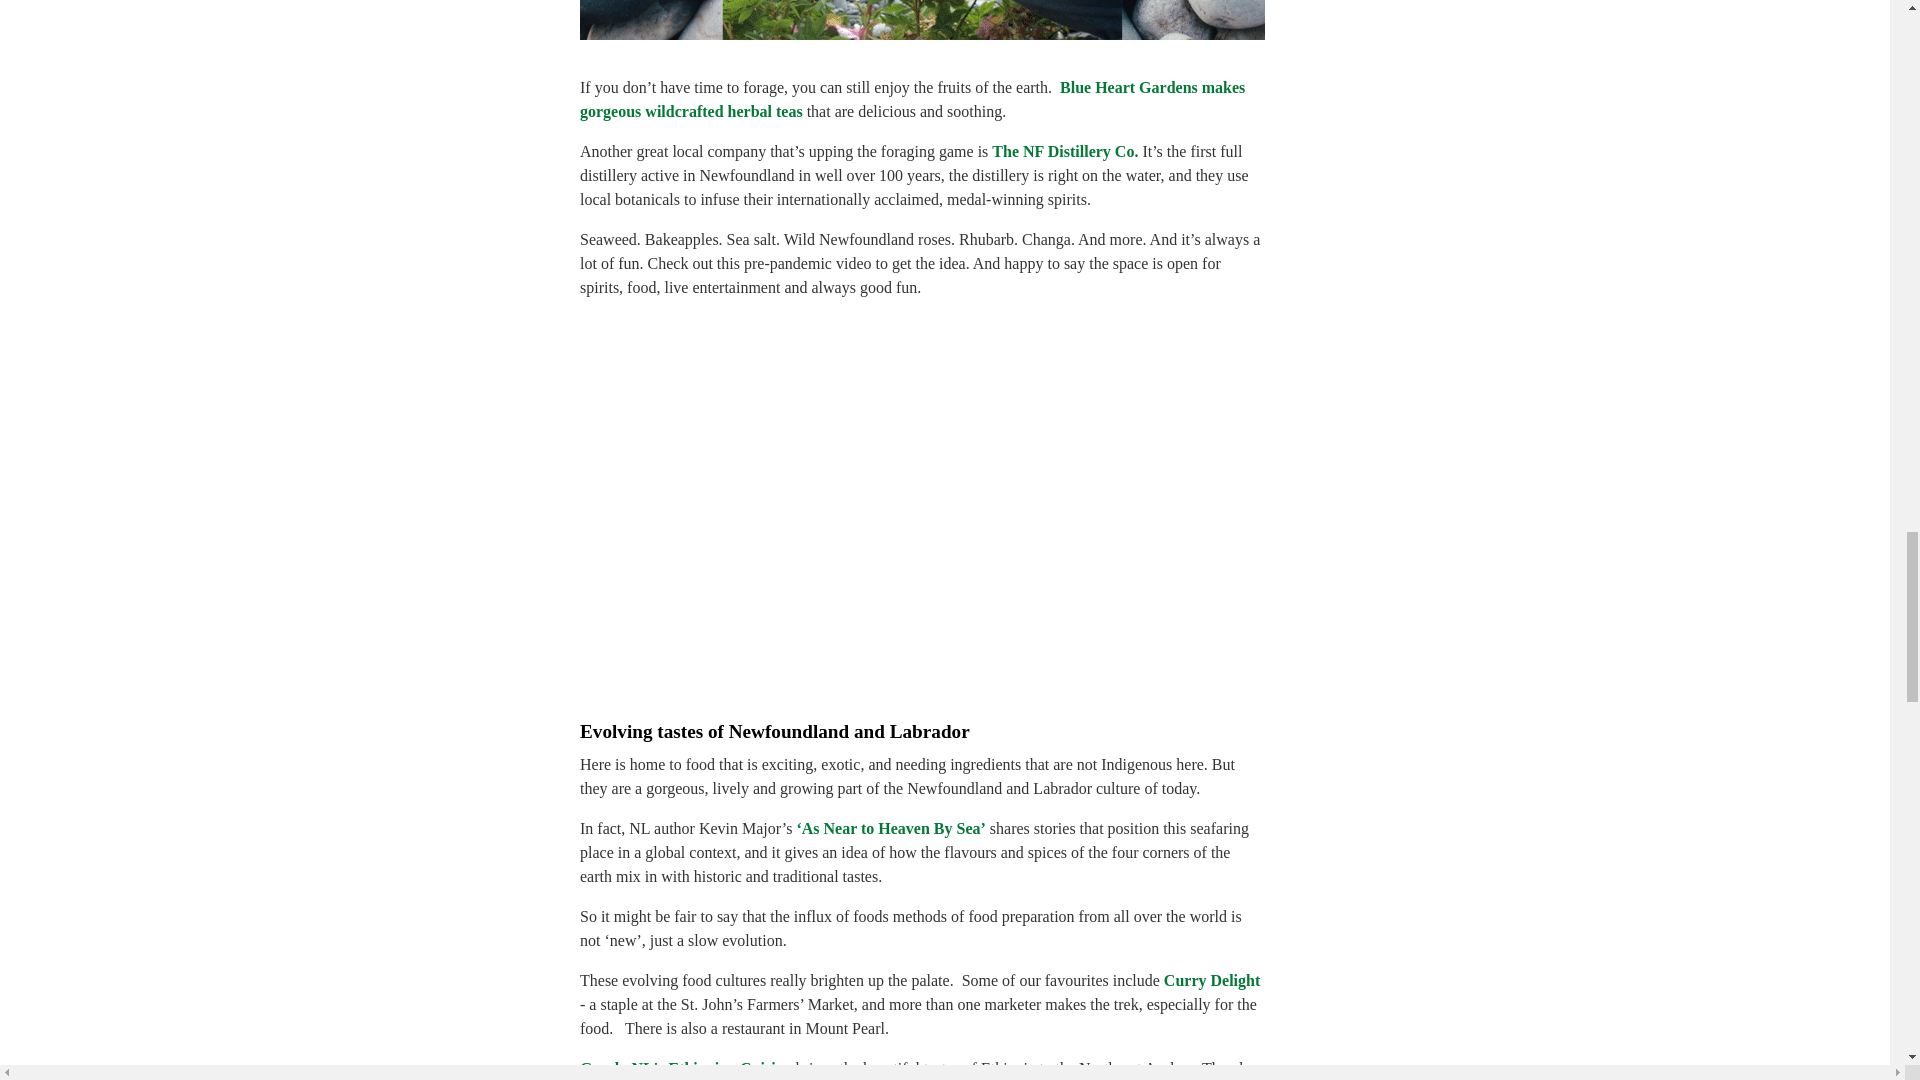 The height and width of the screenshot is (1080, 1920). I want to click on Curry Delight, so click(1211, 980).